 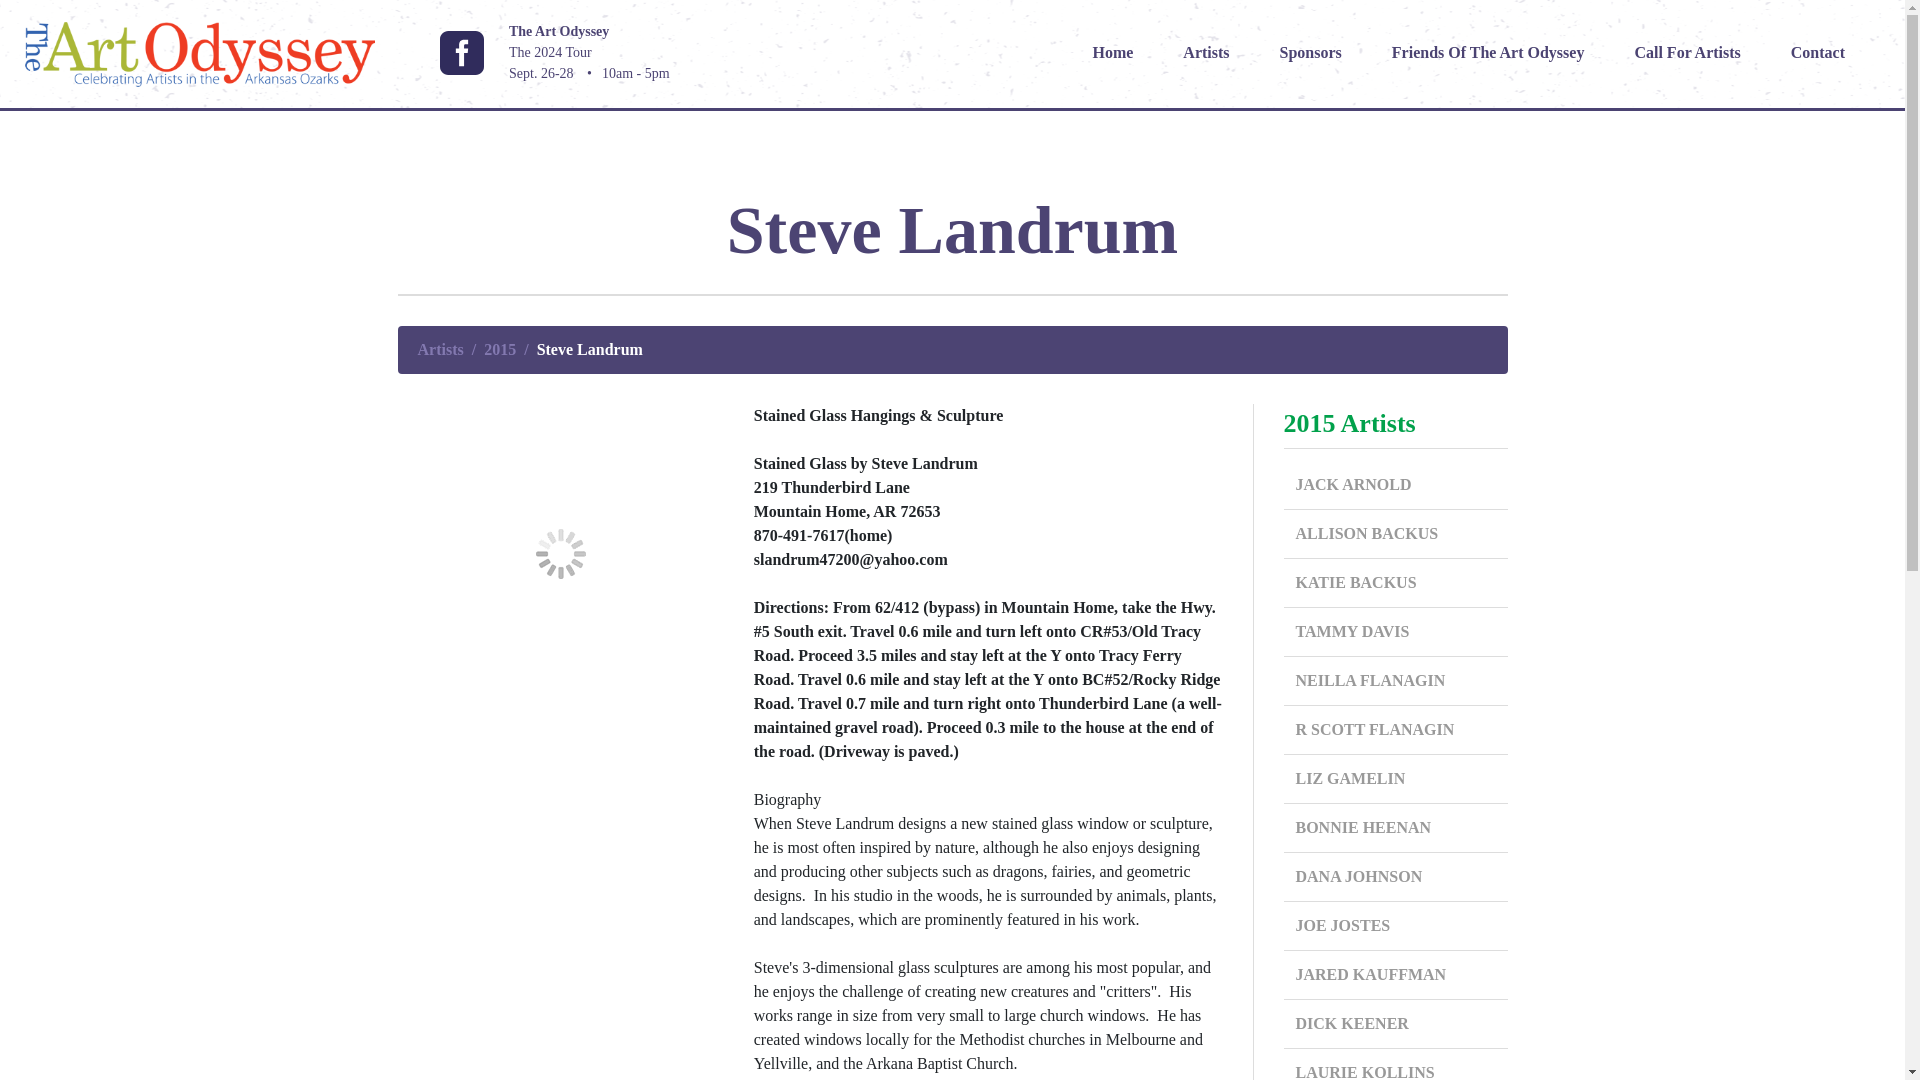 I want to click on 2015, so click(x=500, y=349).